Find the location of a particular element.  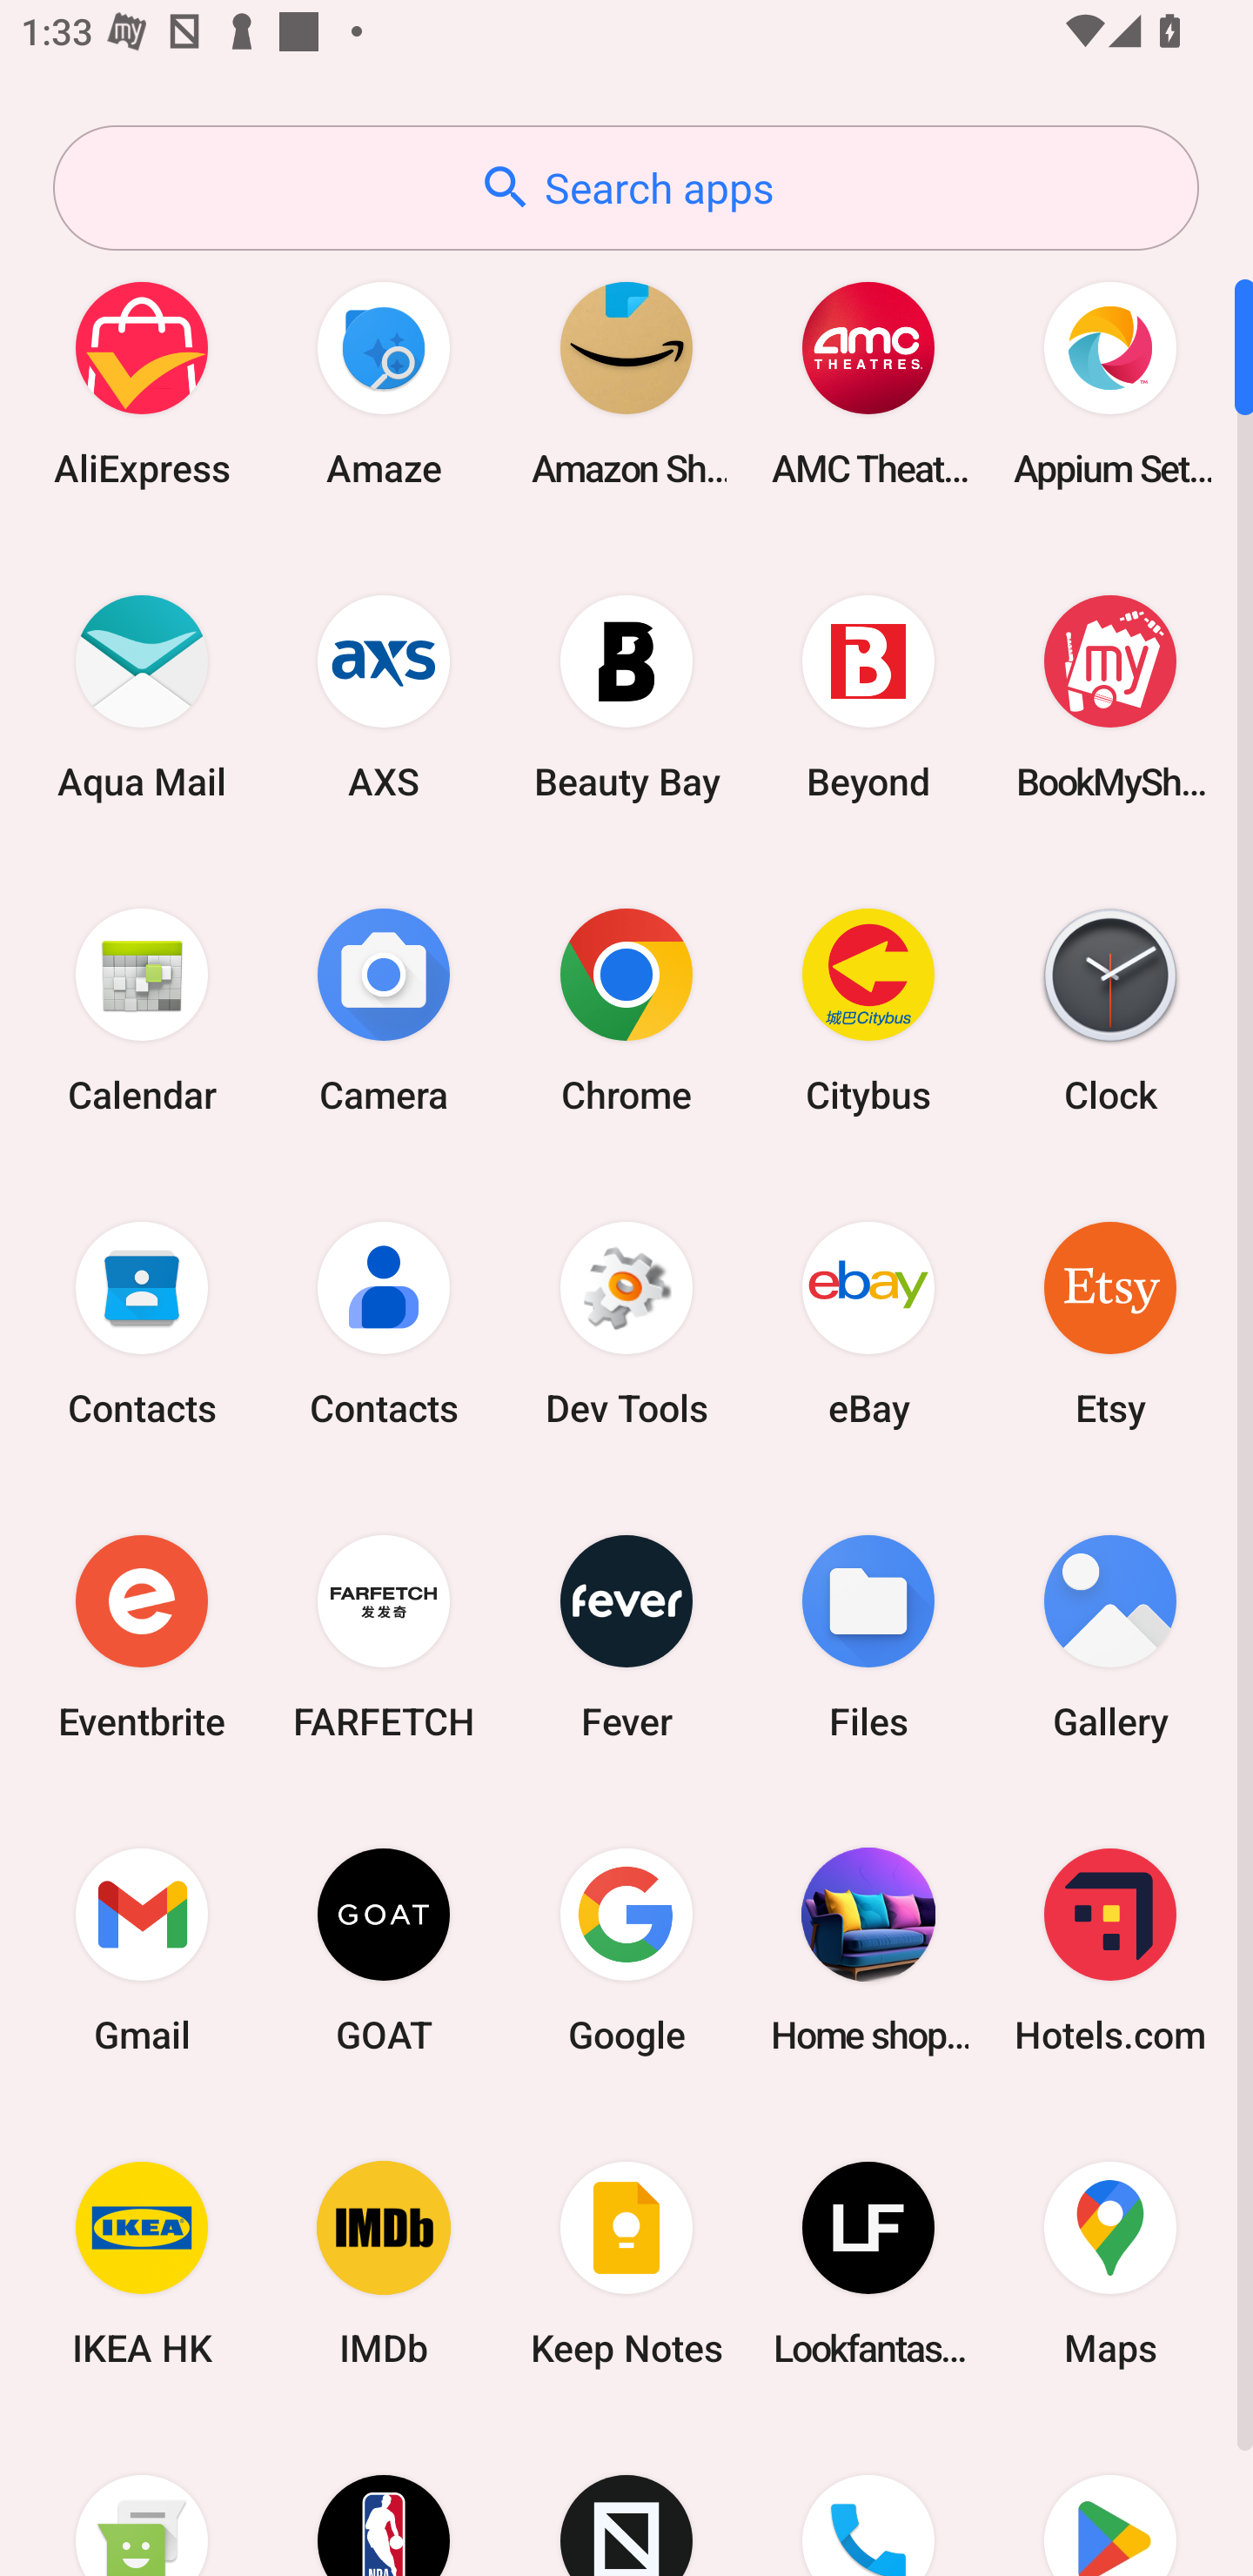

Aqua Mail is located at coordinates (142, 696).